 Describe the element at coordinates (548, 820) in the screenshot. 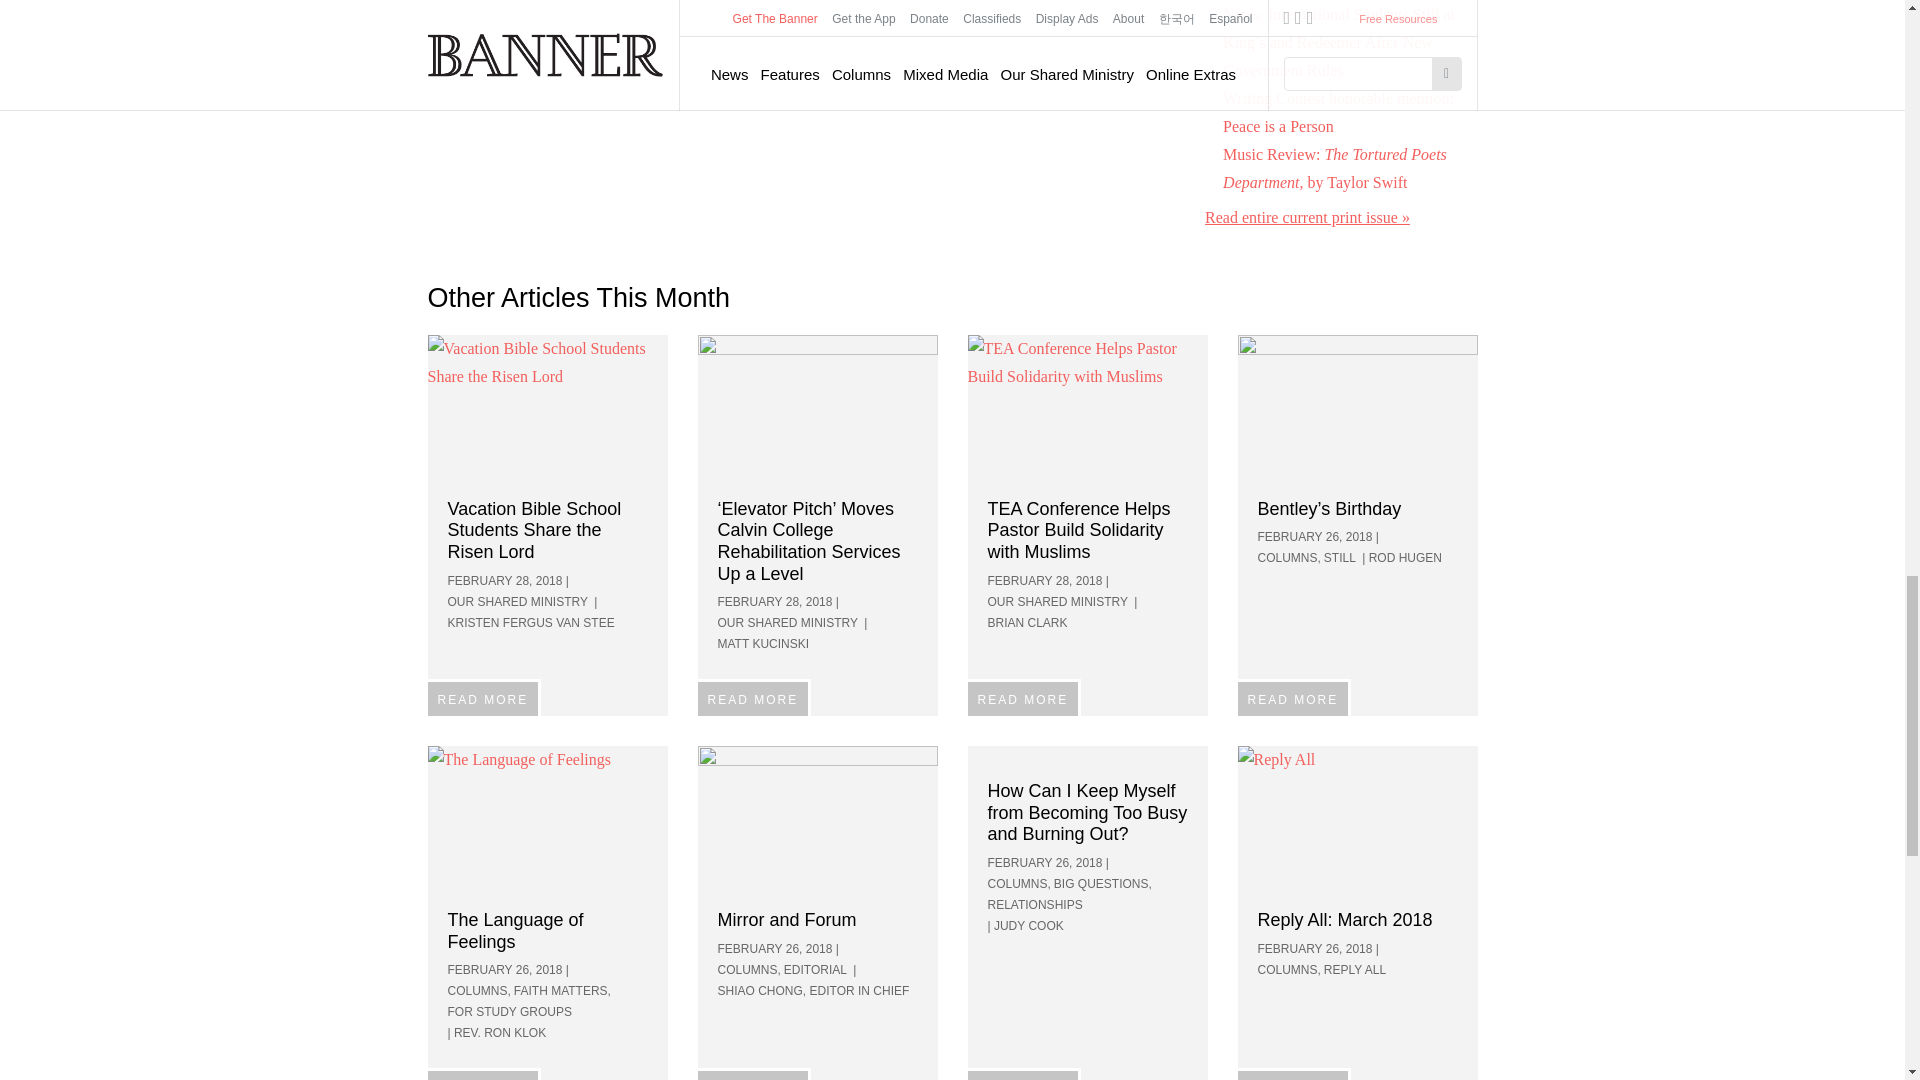

I see `The Language of Feelings` at that location.